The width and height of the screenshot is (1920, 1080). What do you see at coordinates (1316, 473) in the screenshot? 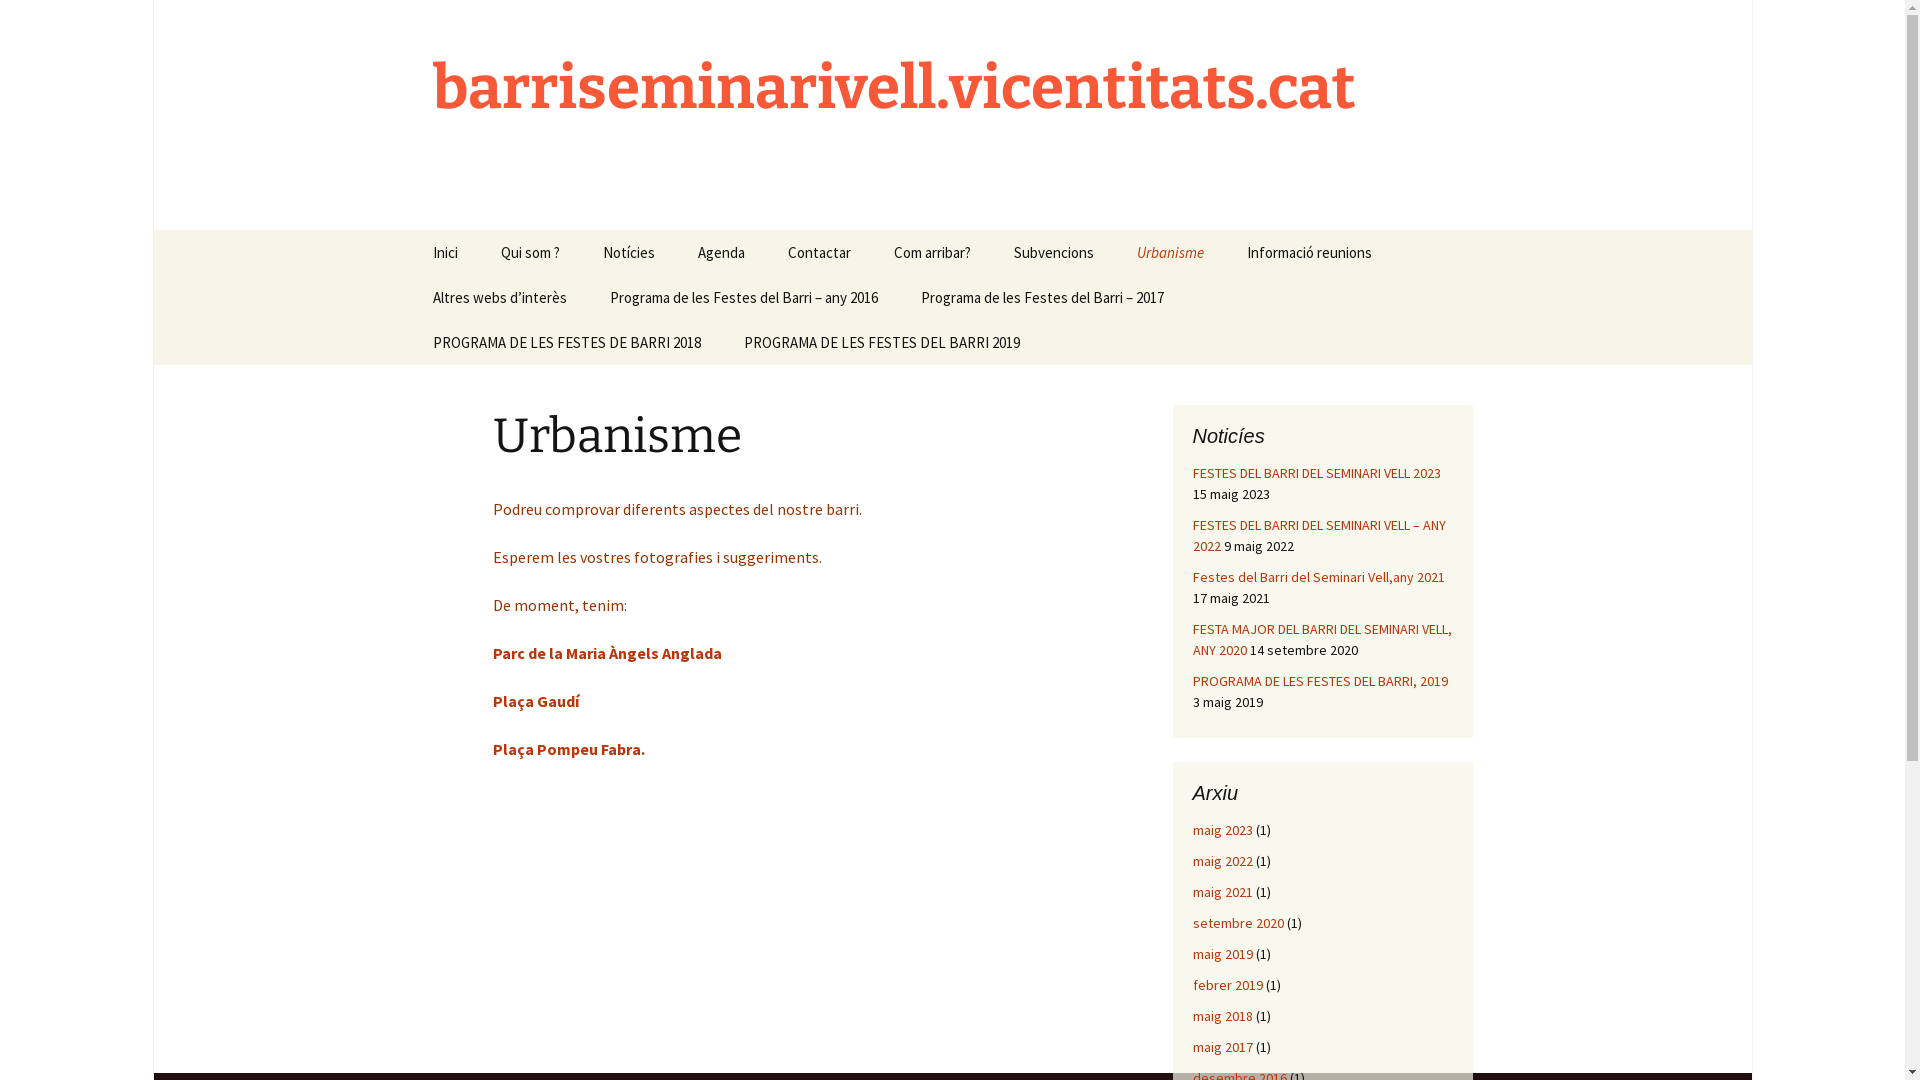
I see `FESTES DEL BARRI DEL SEMINARI VELL 2023` at bounding box center [1316, 473].